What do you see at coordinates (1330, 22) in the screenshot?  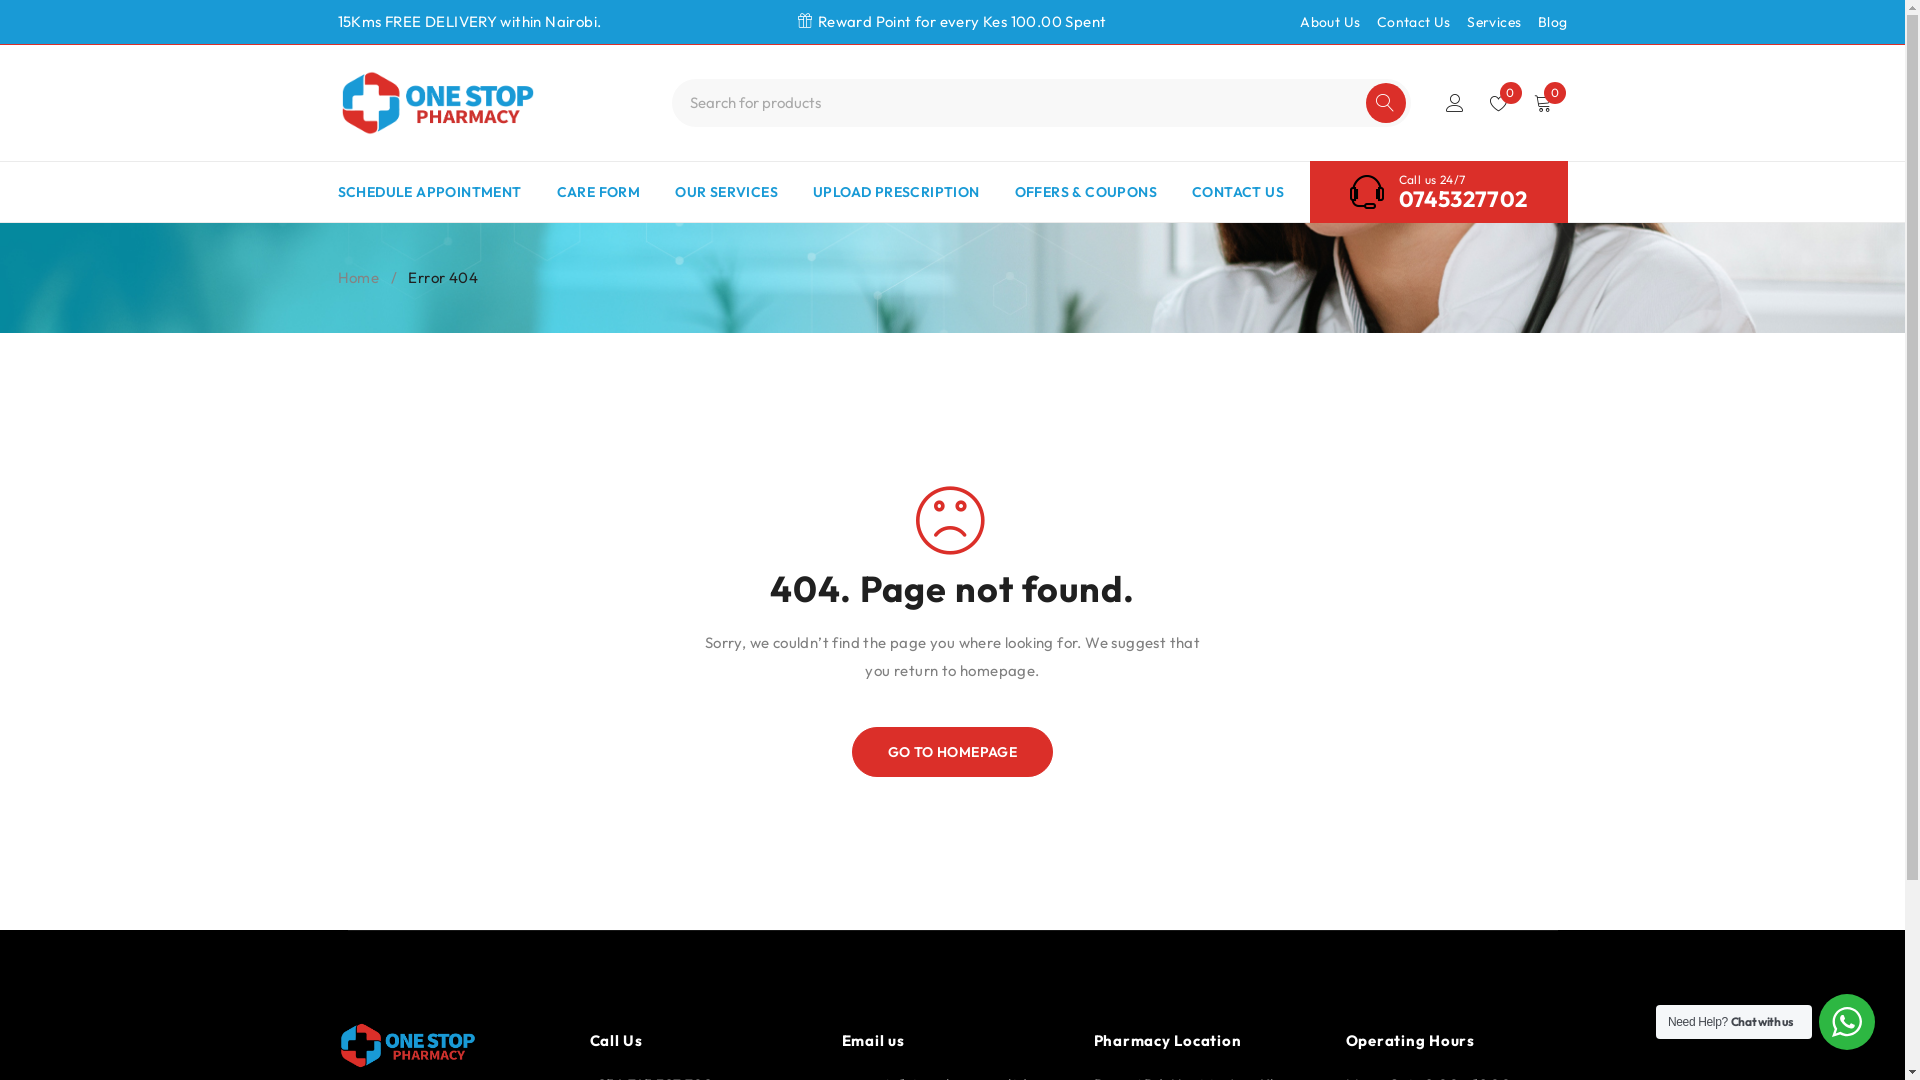 I see `About Us` at bounding box center [1330, 22].